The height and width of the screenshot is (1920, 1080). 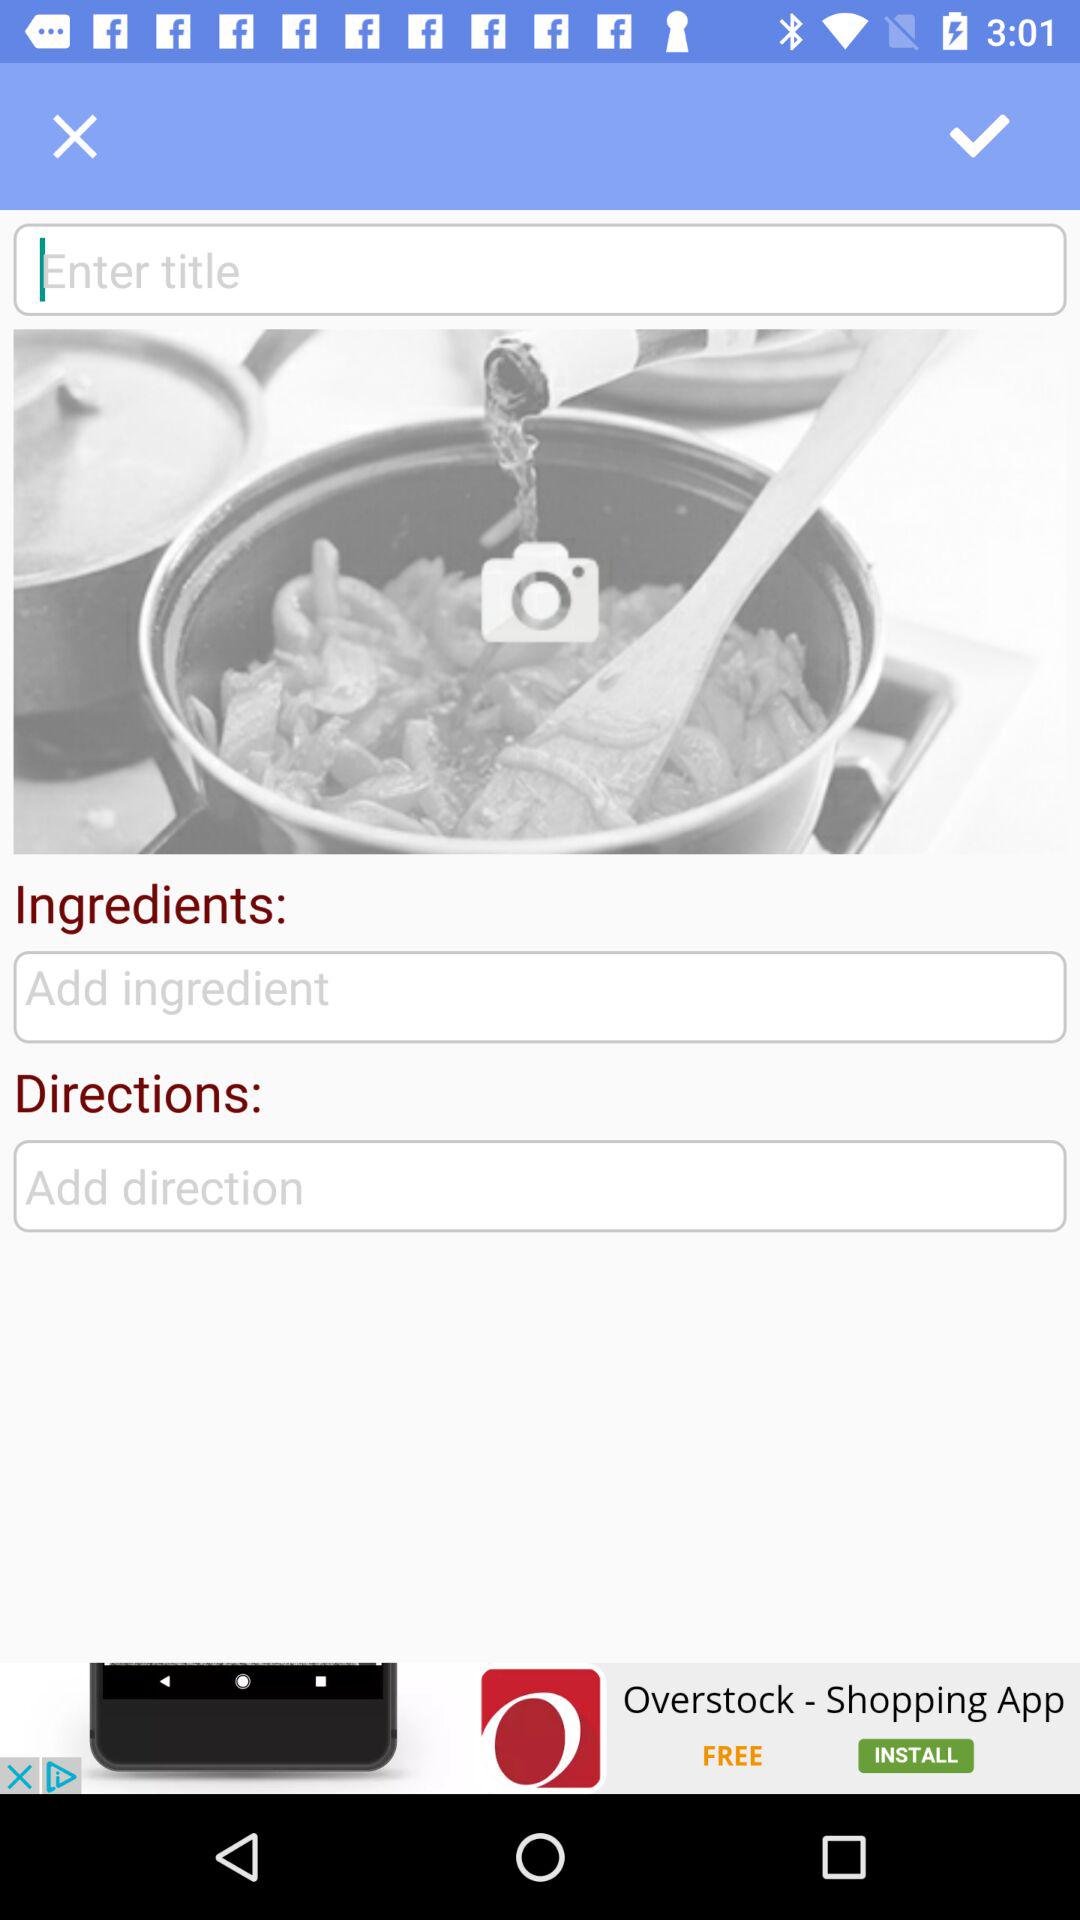 What do you see at coordinates (75, 136) in the screenshot?
I see `go to close button` at bounding box center [75, 136].